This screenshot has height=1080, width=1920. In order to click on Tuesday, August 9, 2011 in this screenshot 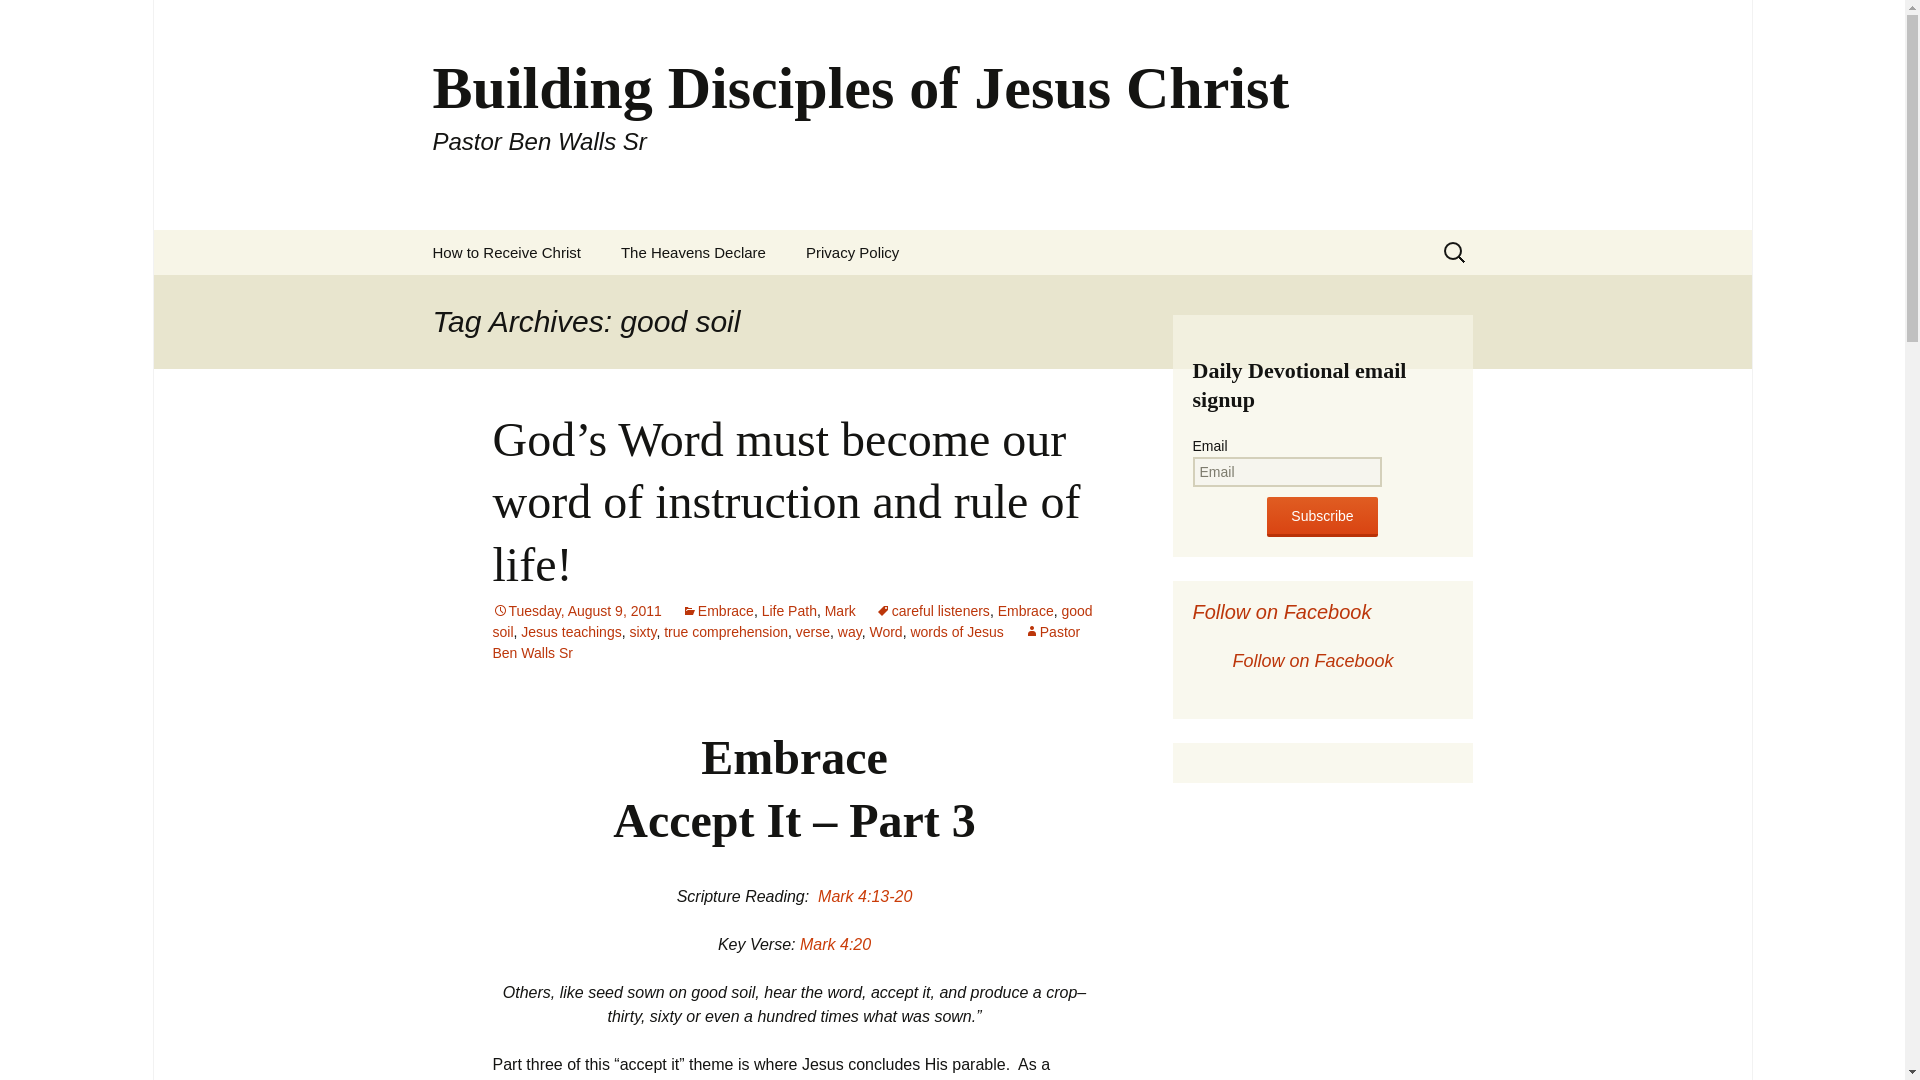, I will do `click(576, 610)`.